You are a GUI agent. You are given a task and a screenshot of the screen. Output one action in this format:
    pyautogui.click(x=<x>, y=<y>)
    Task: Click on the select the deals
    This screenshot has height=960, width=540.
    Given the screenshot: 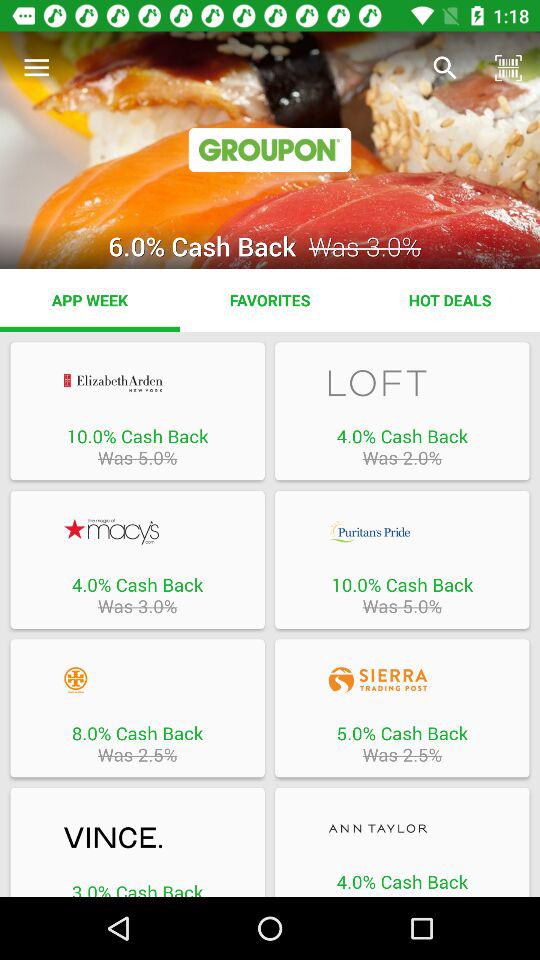 What is the action you would take?
    pyautogui.click(x=137, y=838)
    